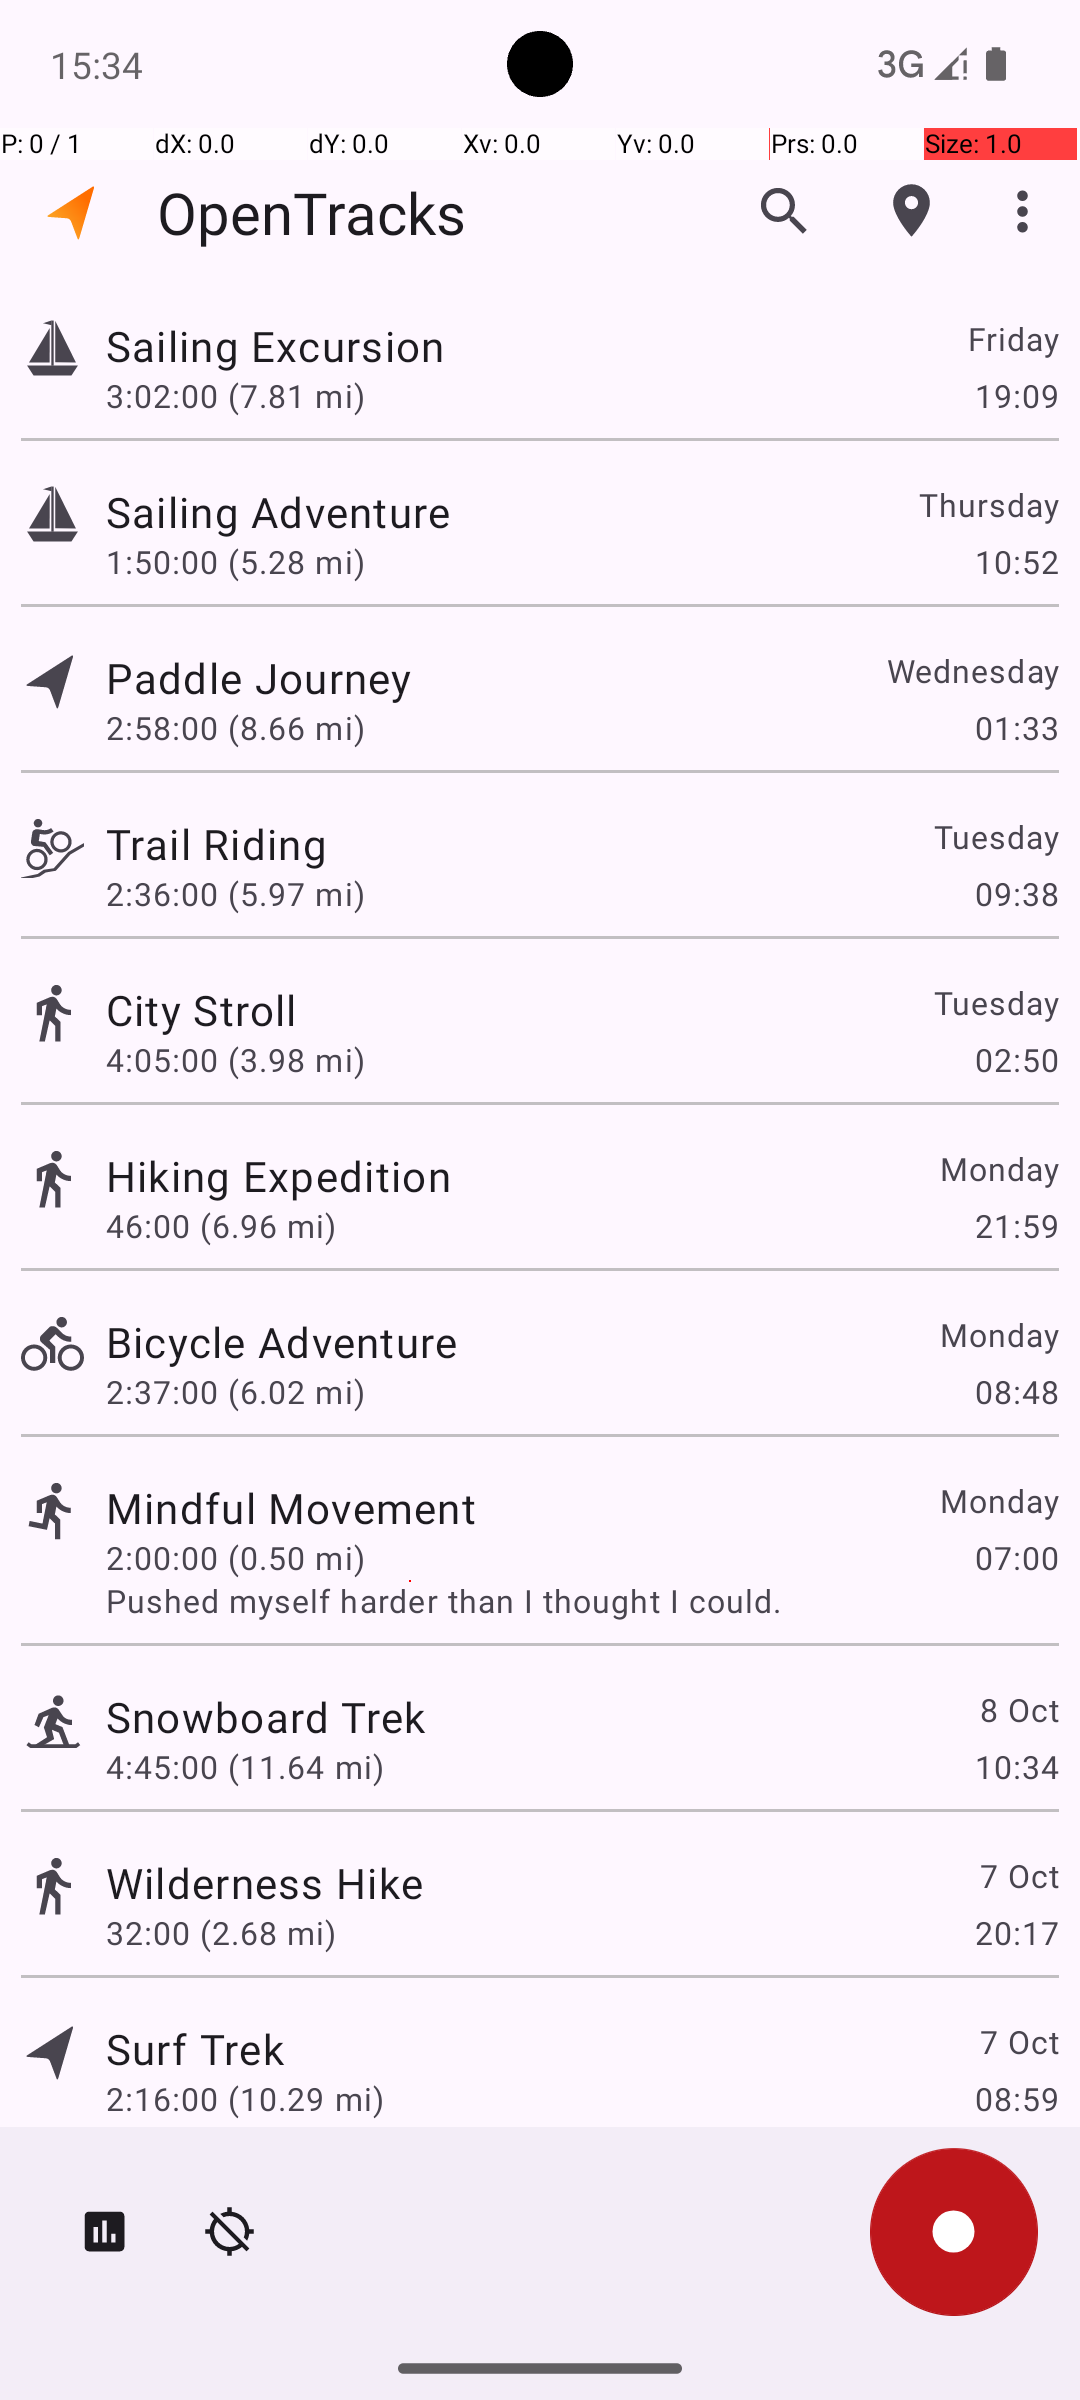  I want to click on 2:36:00 (5.97 mi), so click(236, 894).